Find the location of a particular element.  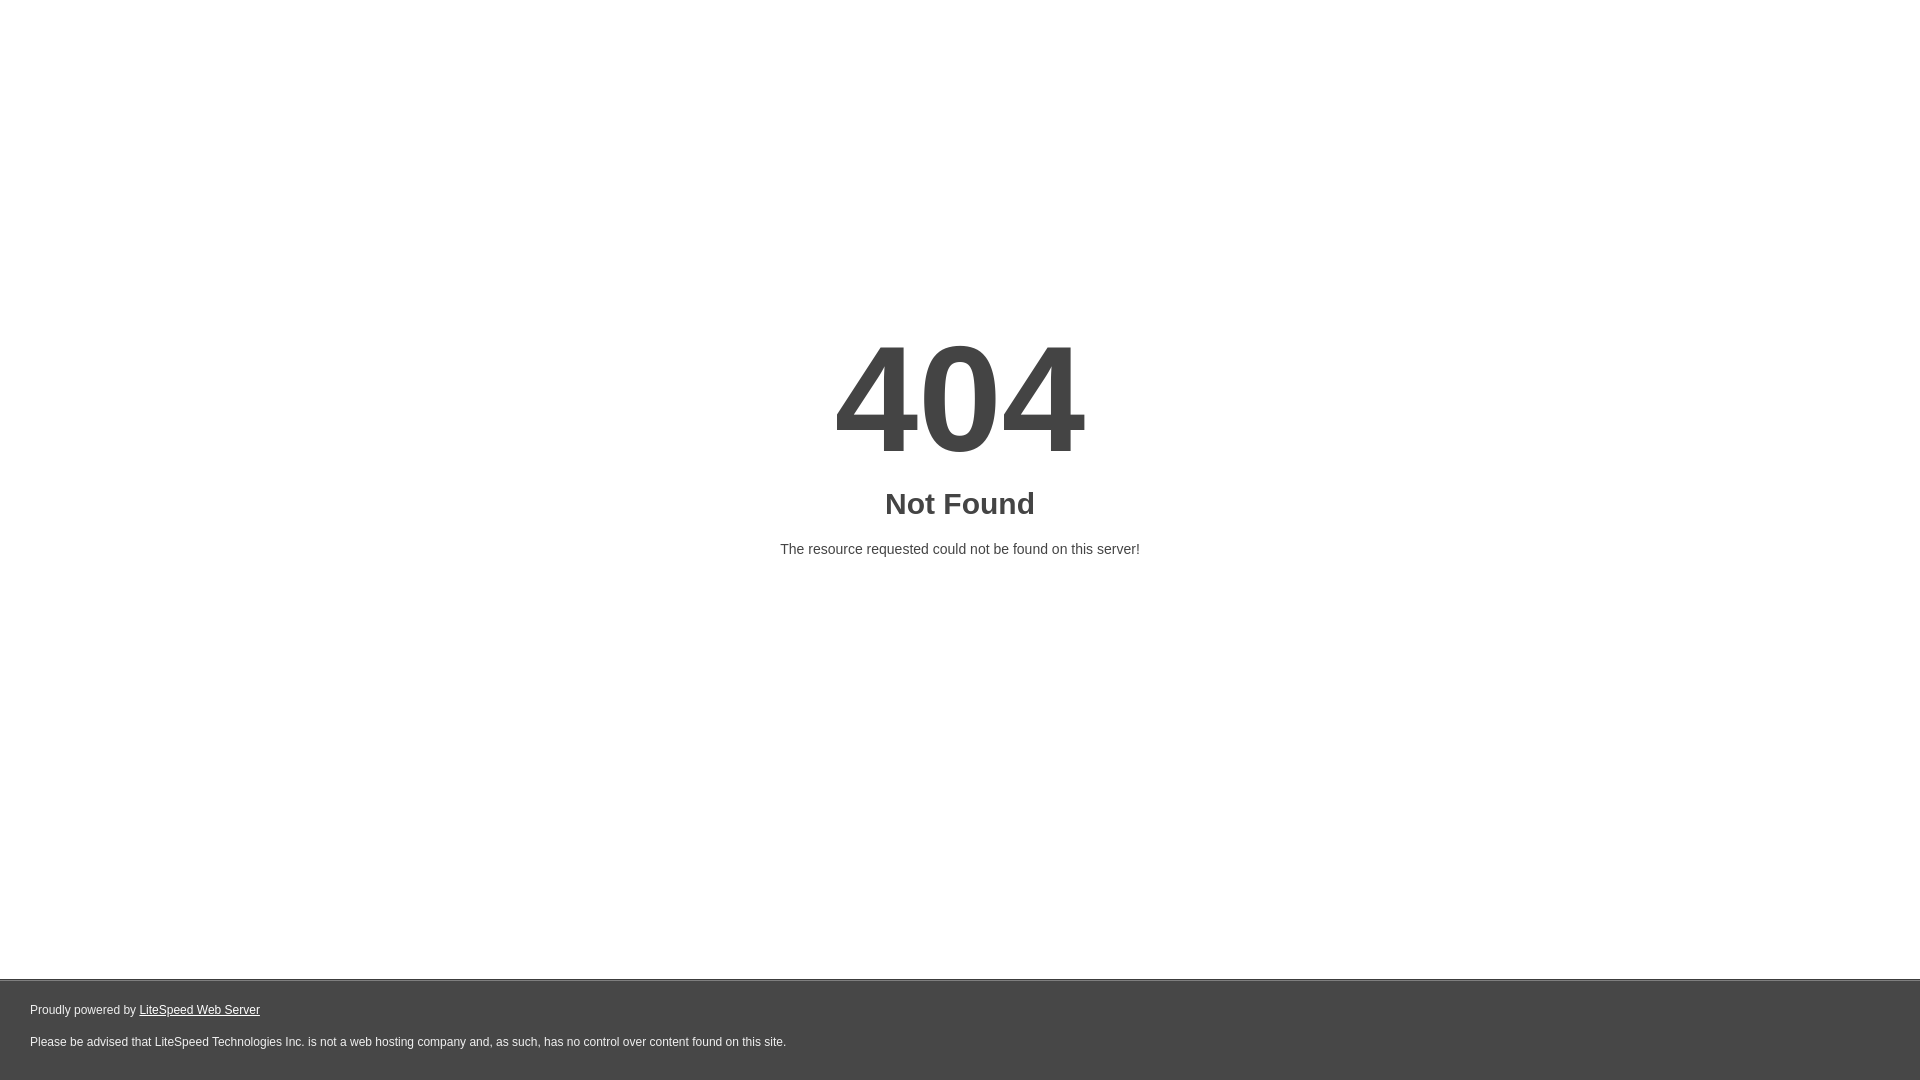

LiteSpeed Web Server is located at coordinates (200, 1010).